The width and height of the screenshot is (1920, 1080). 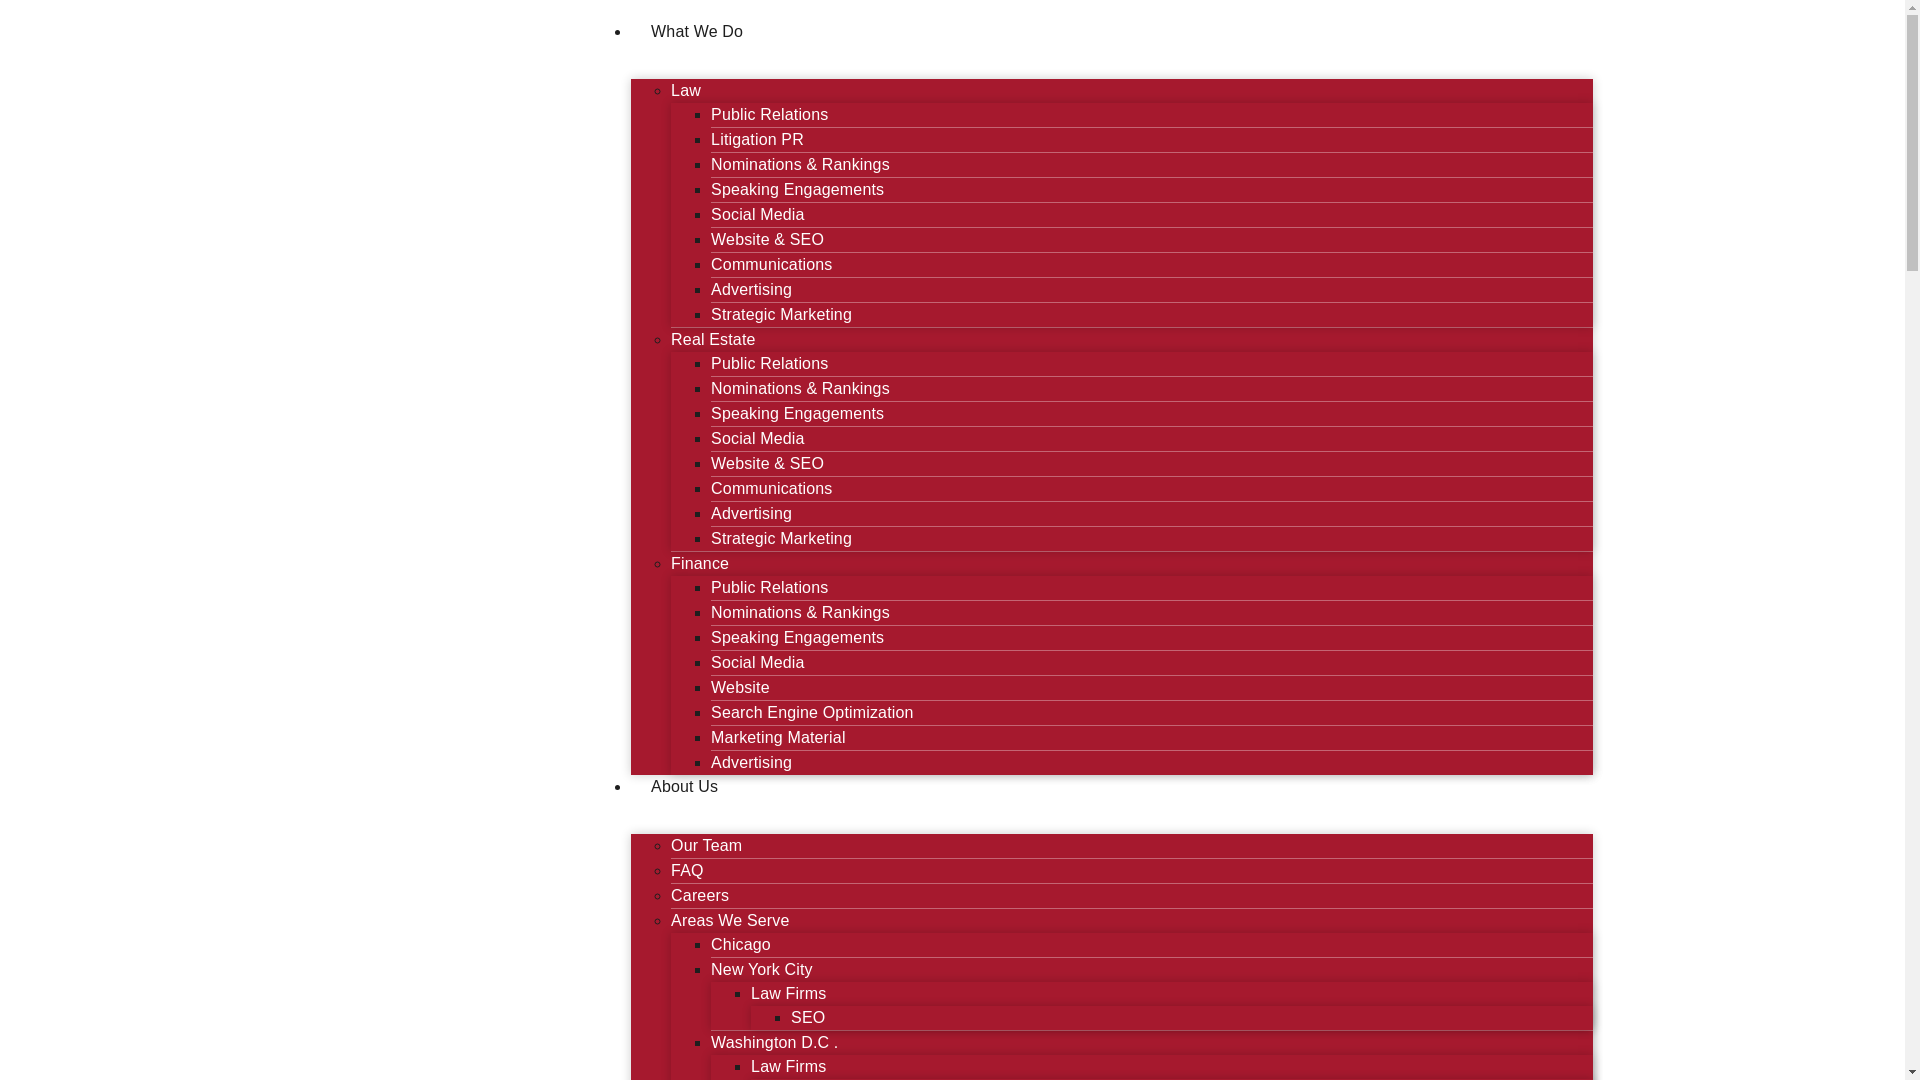 I want to click on FAQ, so click(x=687, y=870).